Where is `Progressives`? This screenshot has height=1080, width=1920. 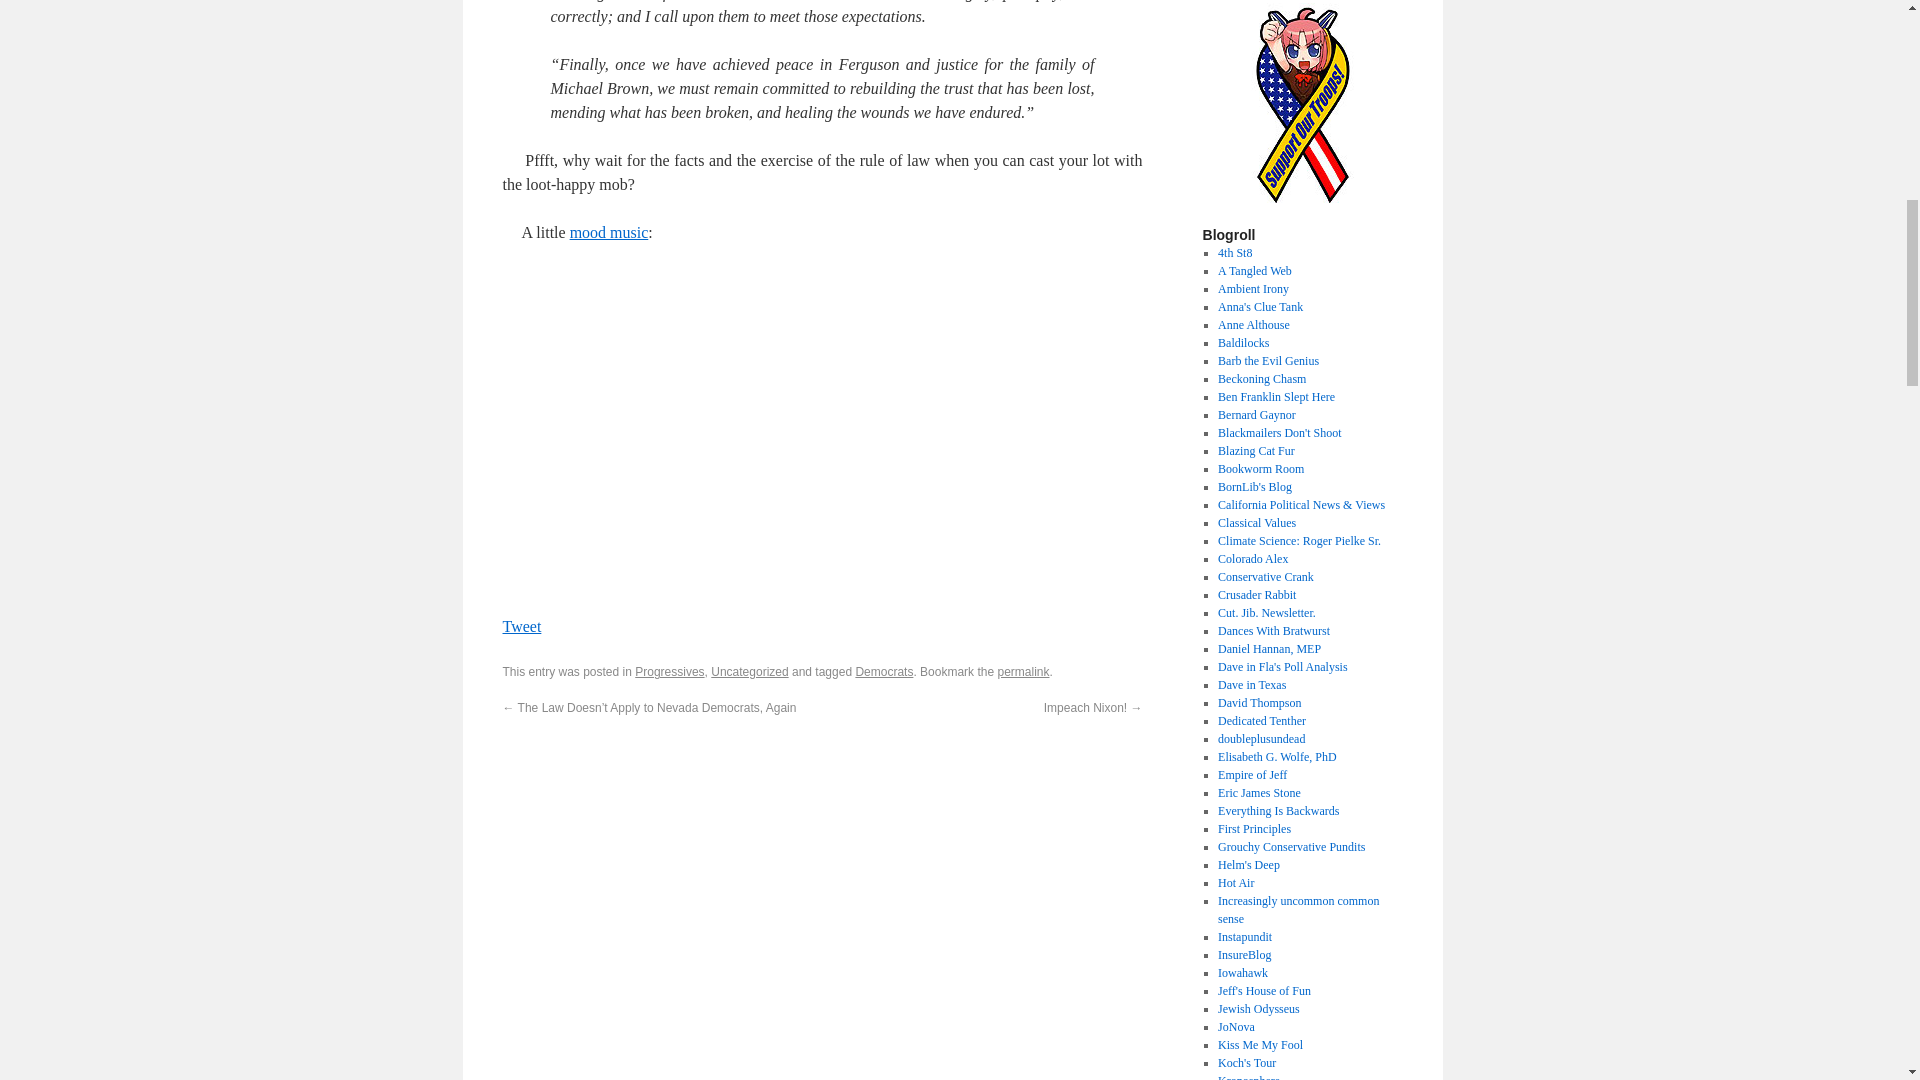 Progressives is located at coordinates (670, 672).